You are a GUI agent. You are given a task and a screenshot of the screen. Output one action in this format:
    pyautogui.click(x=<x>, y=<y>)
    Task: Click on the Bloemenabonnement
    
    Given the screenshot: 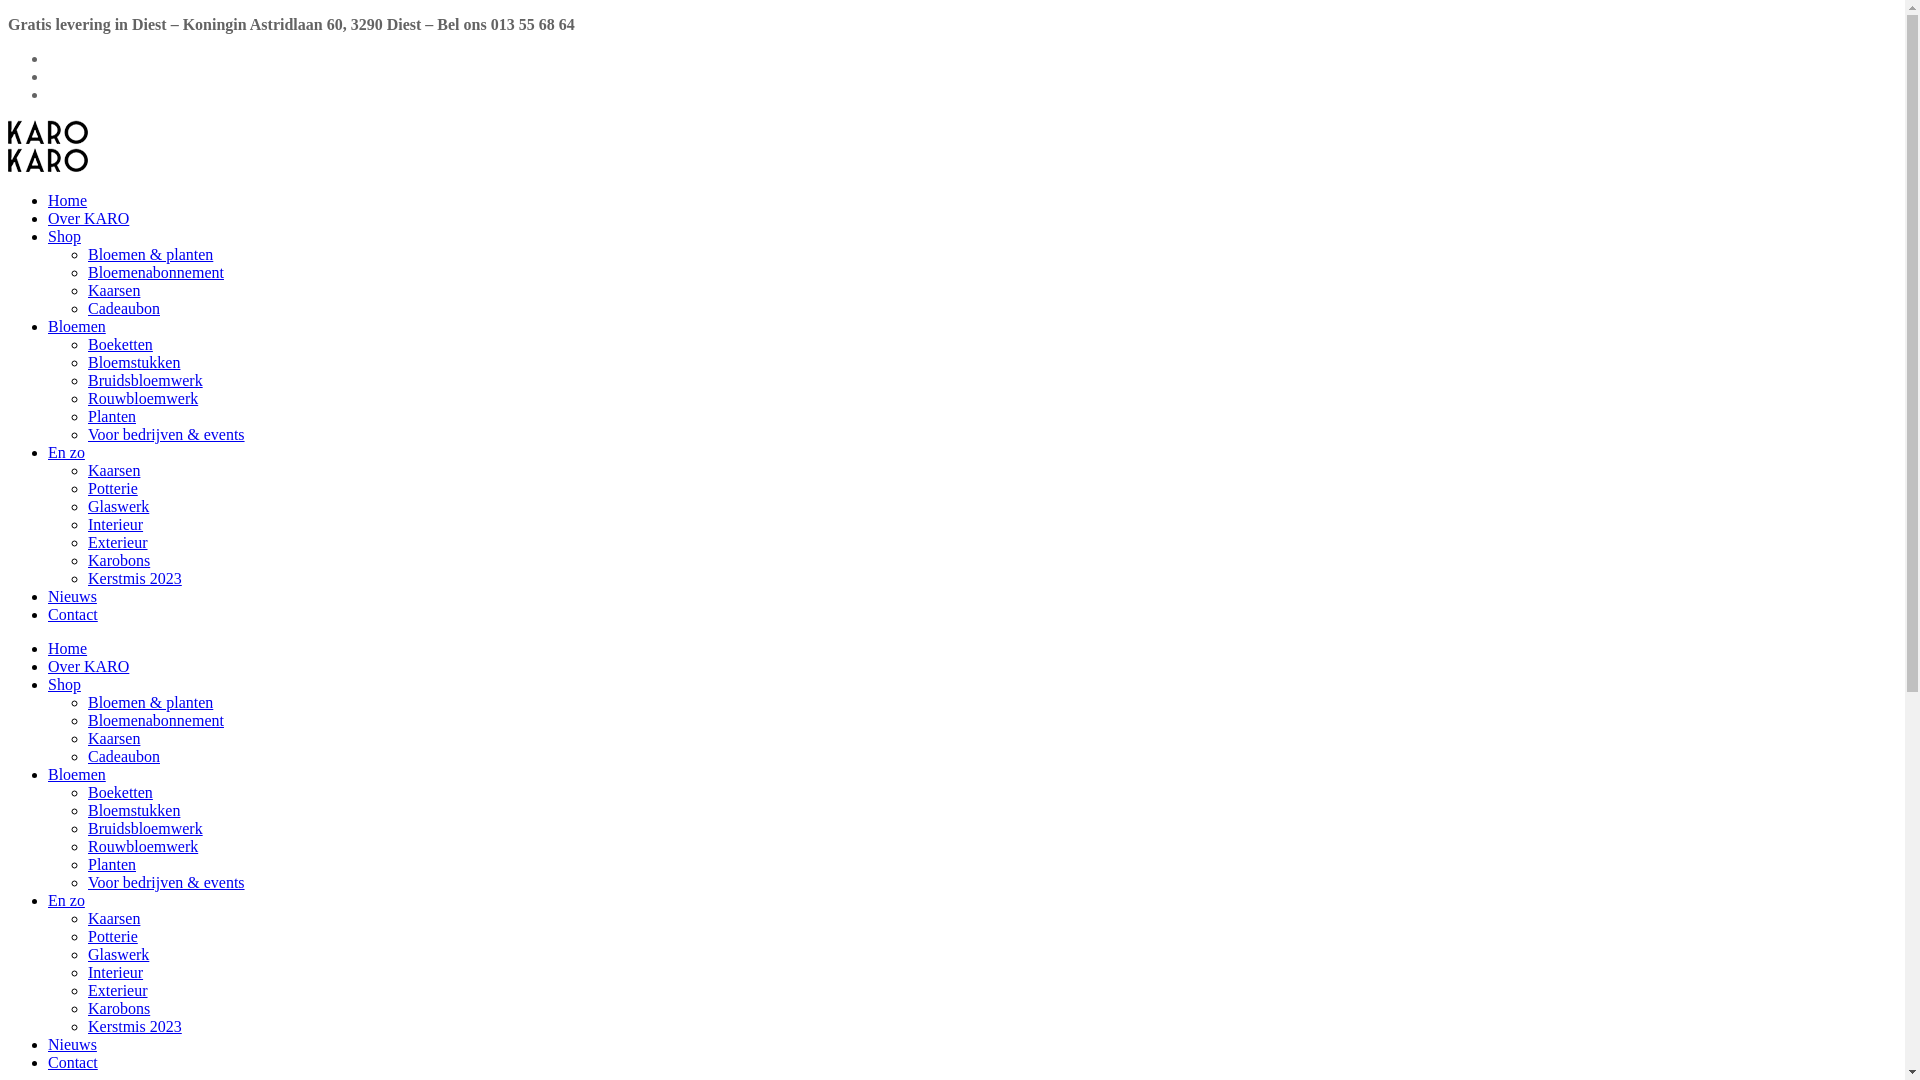 What is the action you would take?
    pyautogui.click(x=156, y=720)
    